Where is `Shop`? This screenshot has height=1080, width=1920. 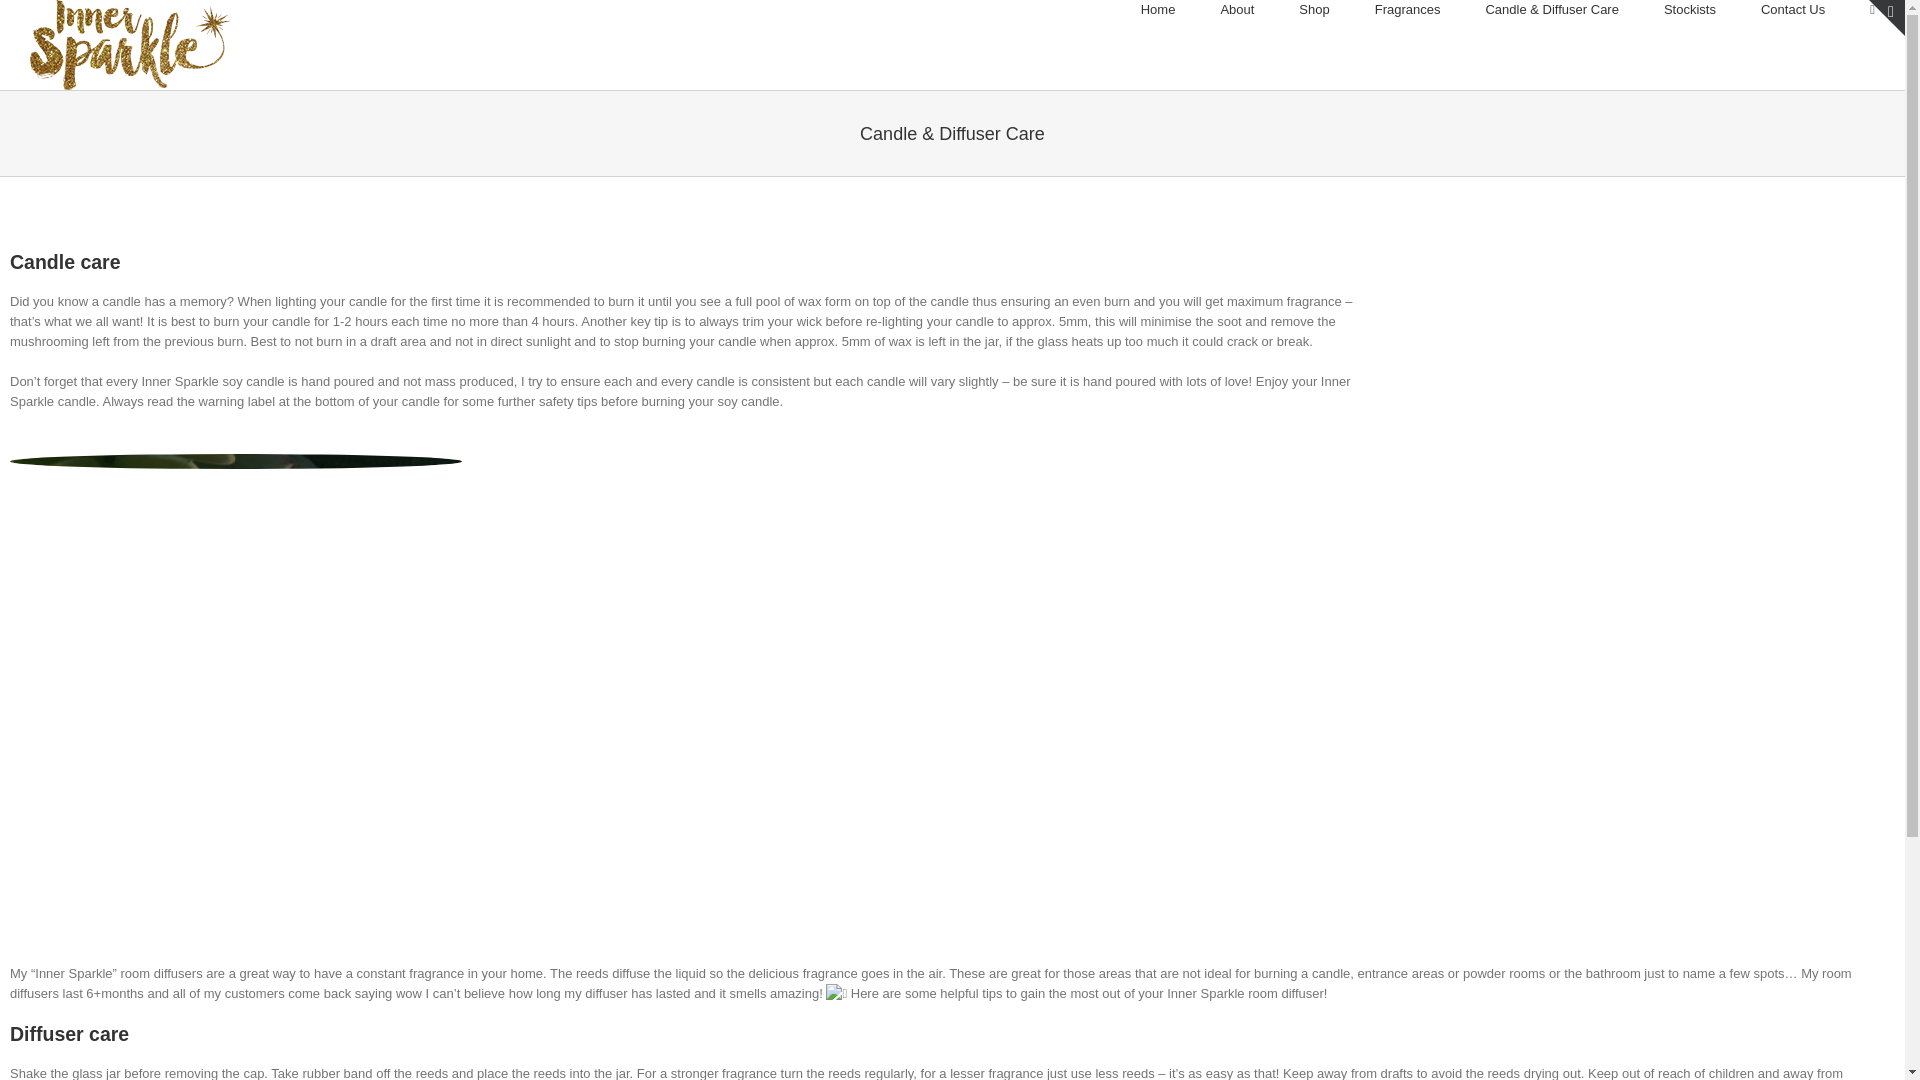
Shop is located at coordinates (1314, 10).